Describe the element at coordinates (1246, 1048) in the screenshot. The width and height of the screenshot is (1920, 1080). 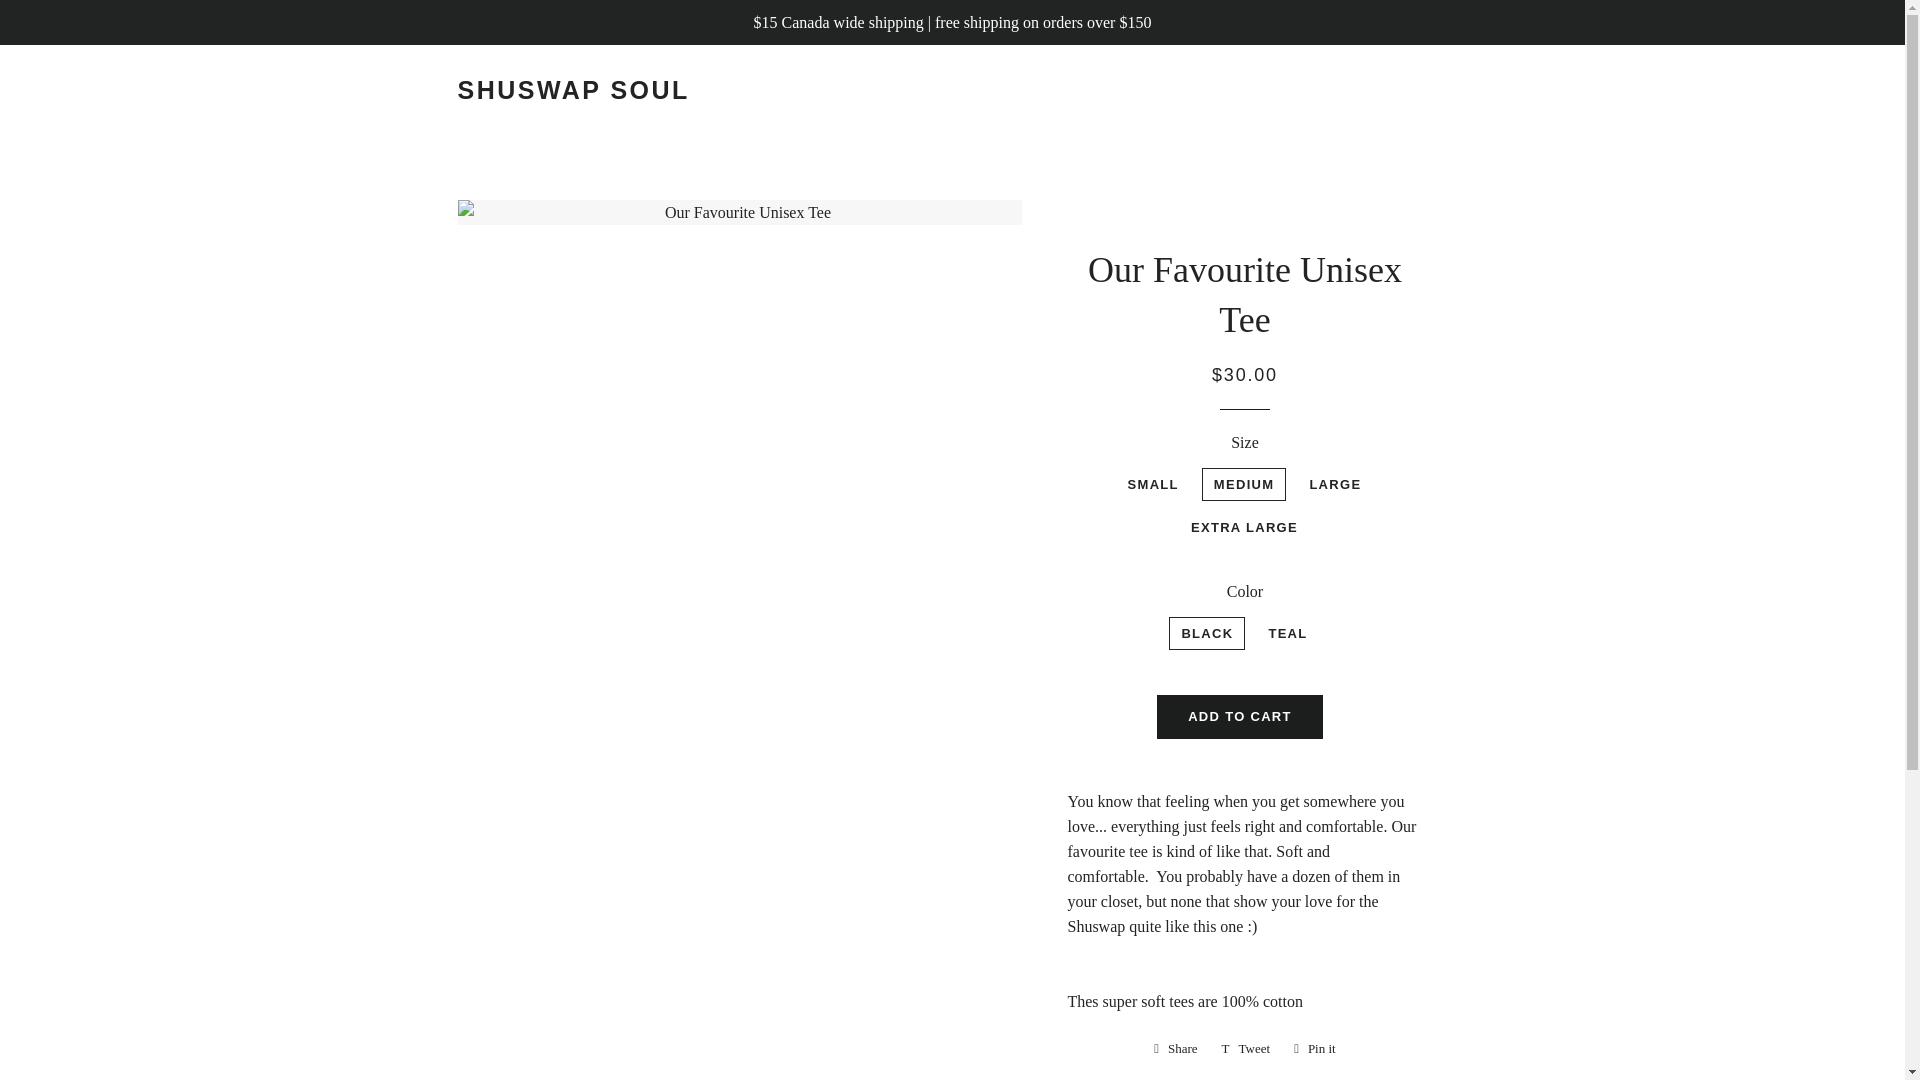
I see `Pin on Pinterest` at that location.